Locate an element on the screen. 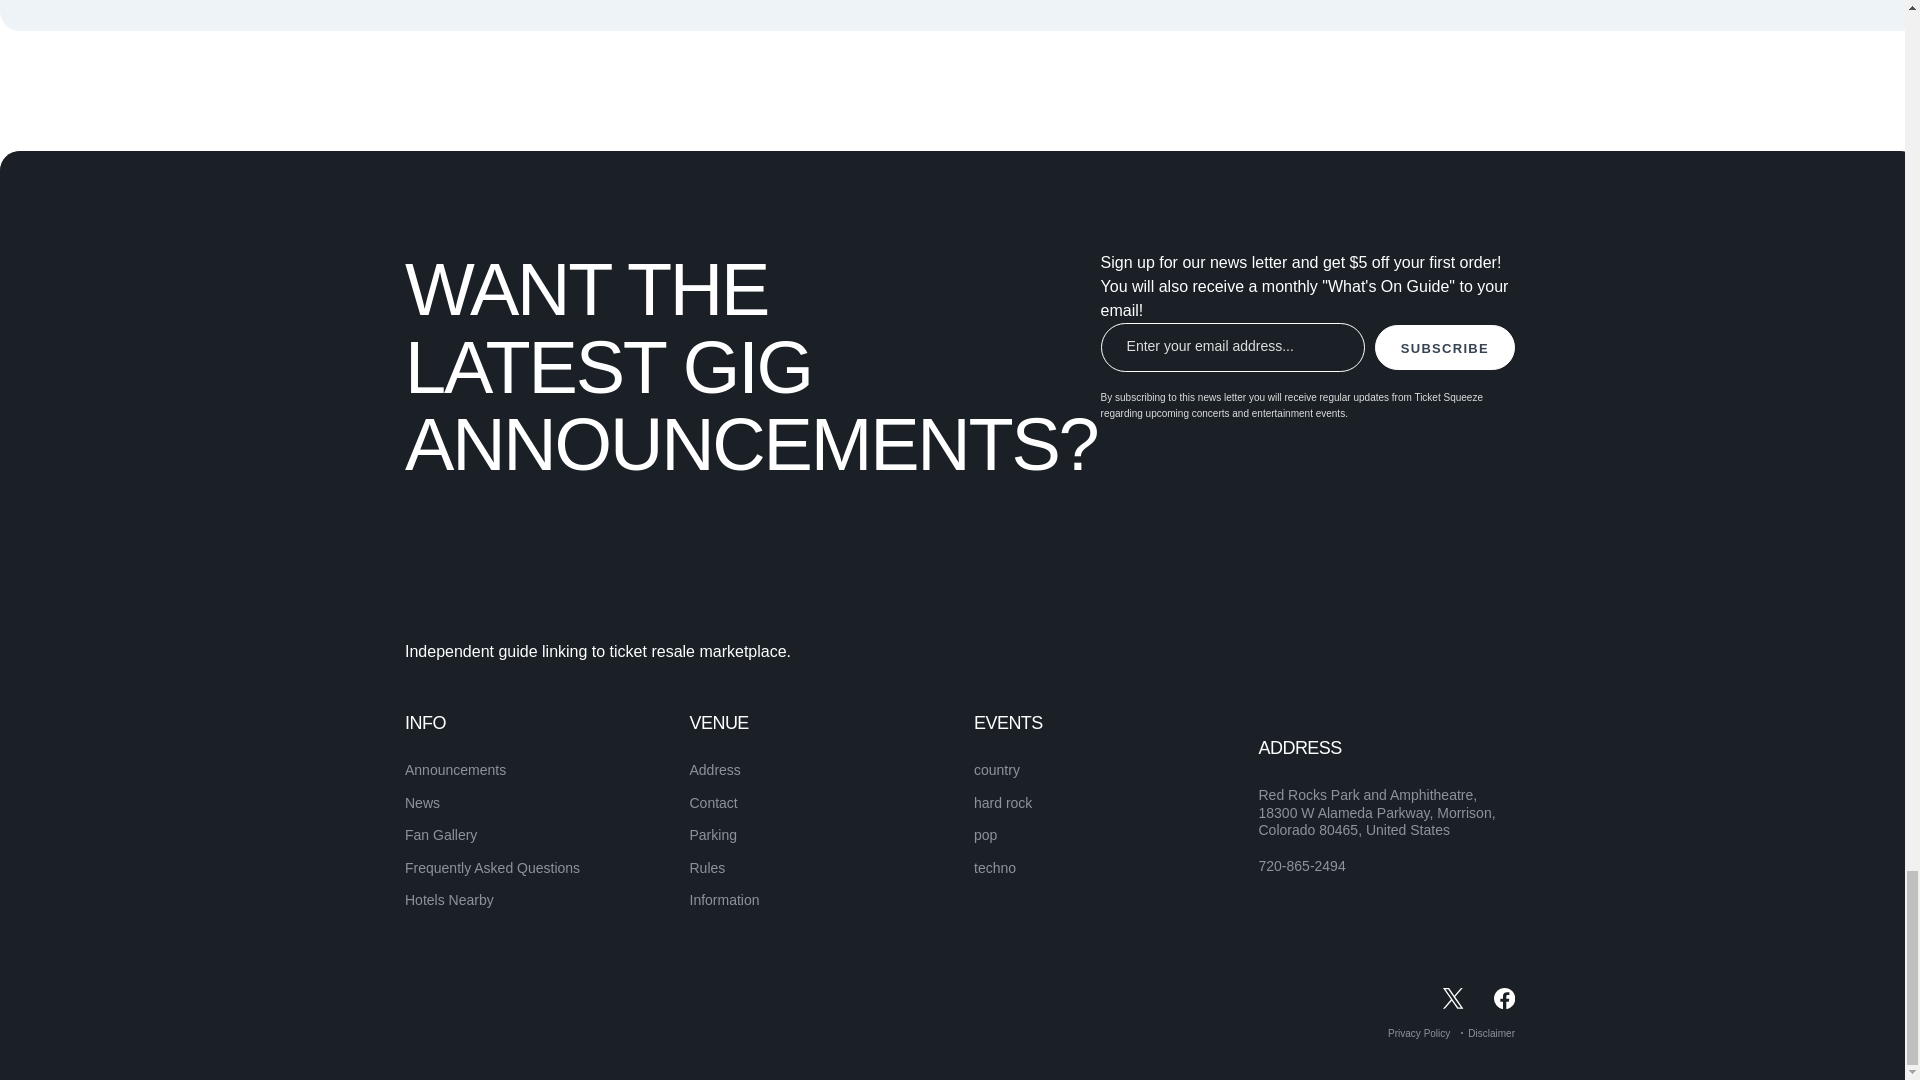 The image size is (1920, 1080). Privacy Policy is located at coordinates (1418, 1033).